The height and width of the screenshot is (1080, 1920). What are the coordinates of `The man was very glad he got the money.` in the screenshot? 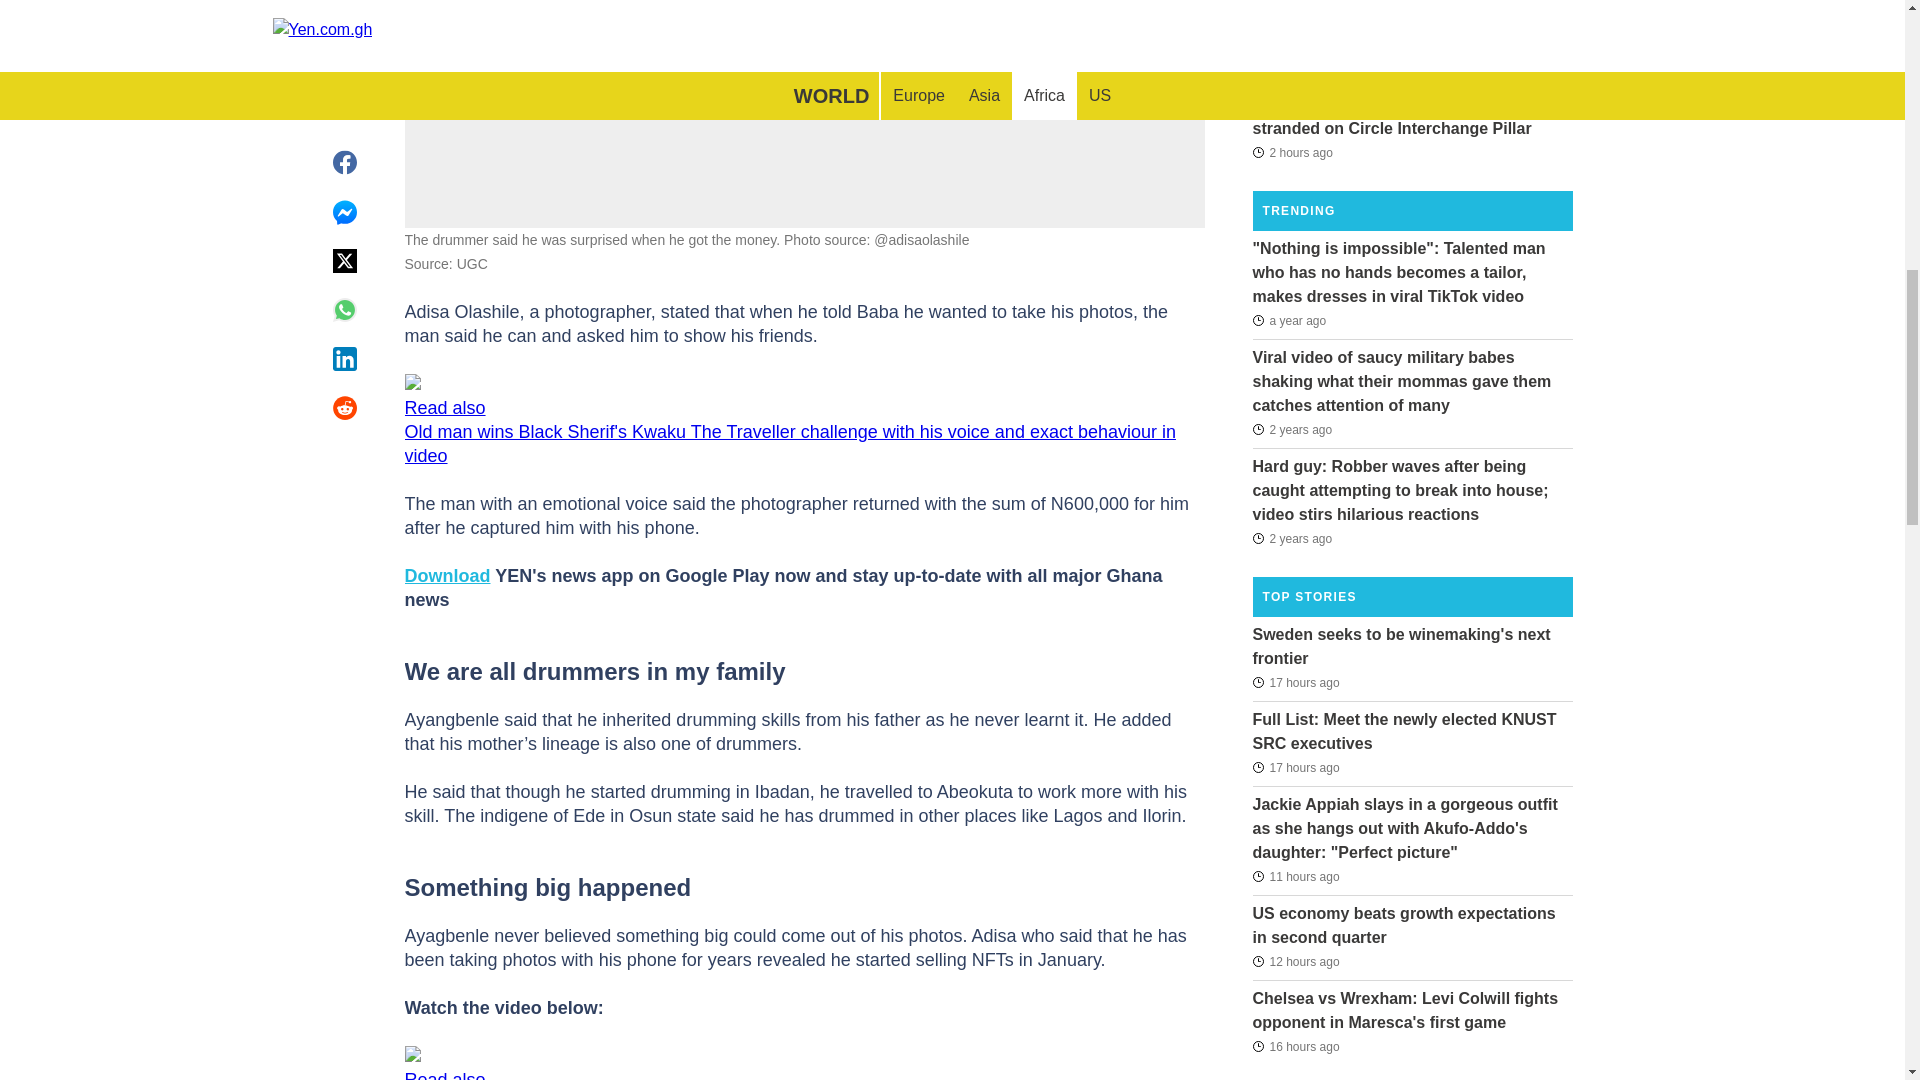 It's located at (804, 50).